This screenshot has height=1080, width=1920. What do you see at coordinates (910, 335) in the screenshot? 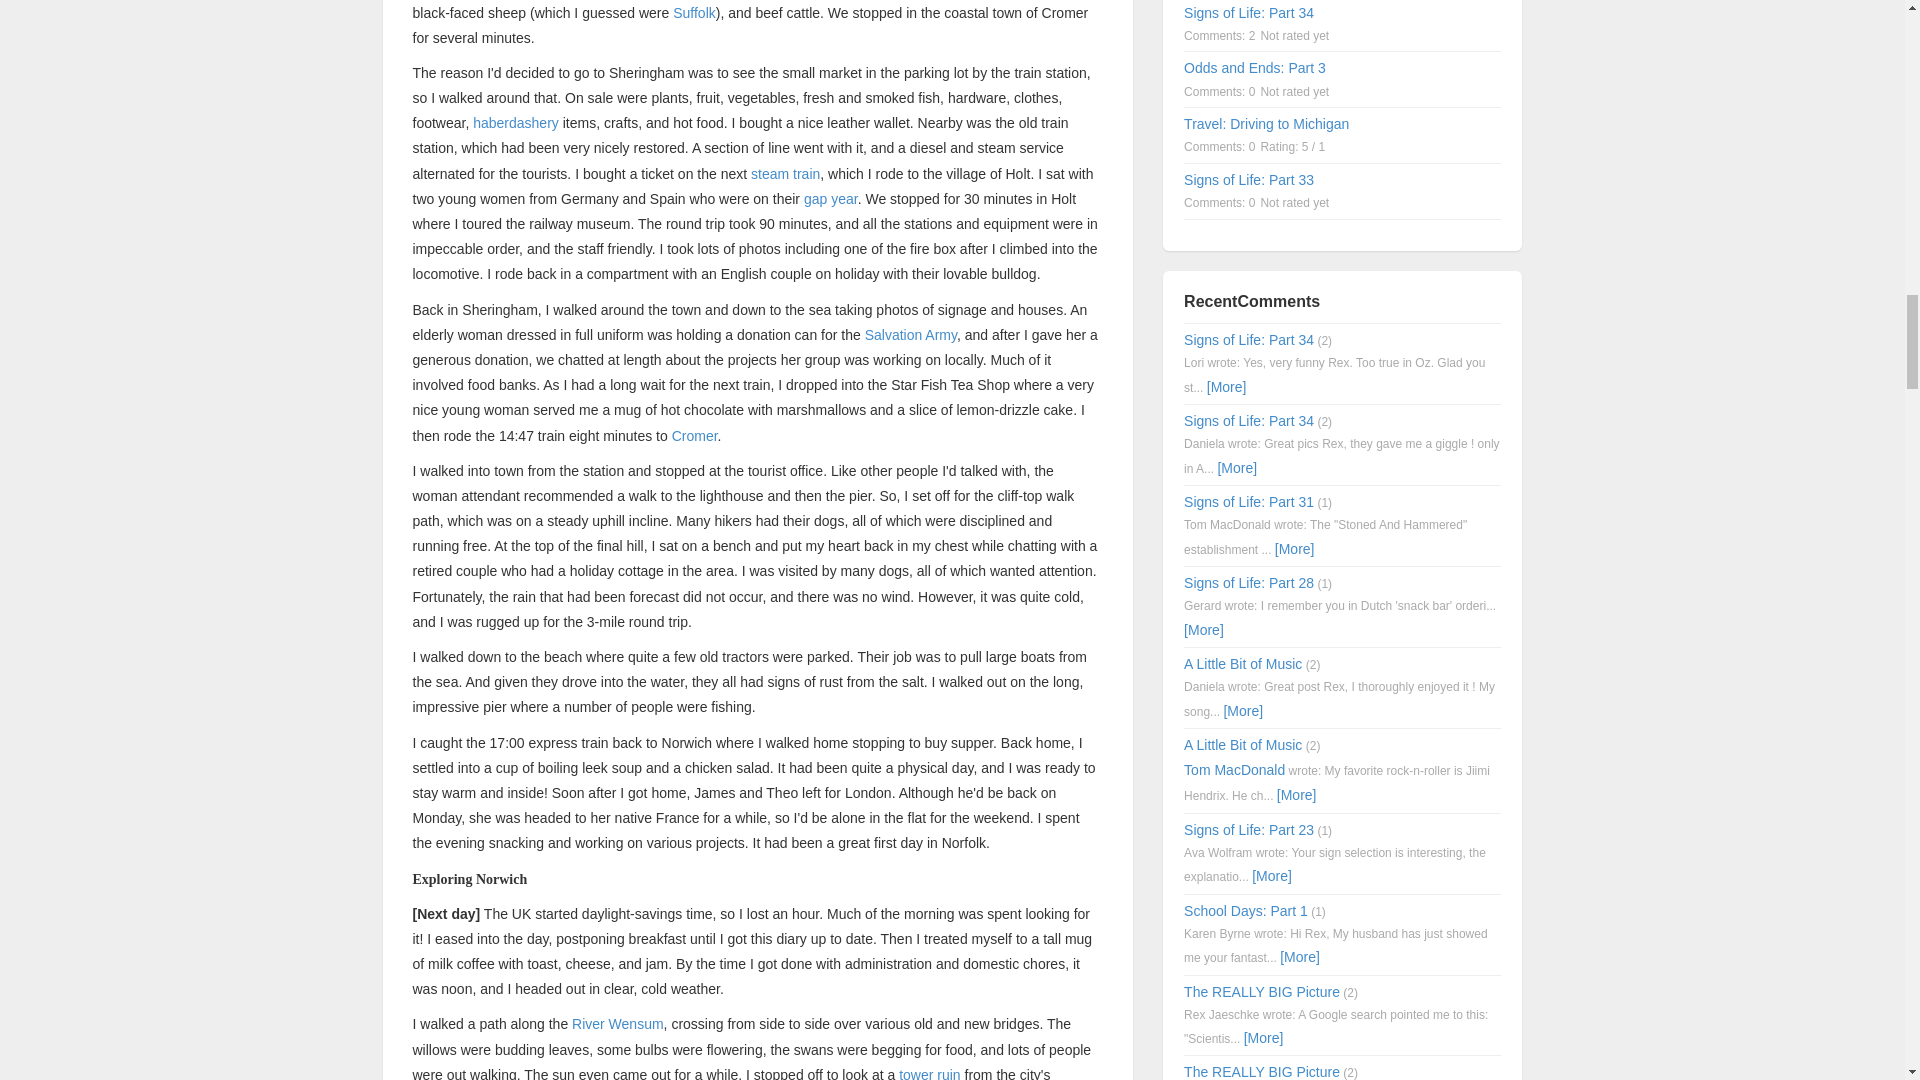
I see `Salvation Army` at bounding box center [910, 335].